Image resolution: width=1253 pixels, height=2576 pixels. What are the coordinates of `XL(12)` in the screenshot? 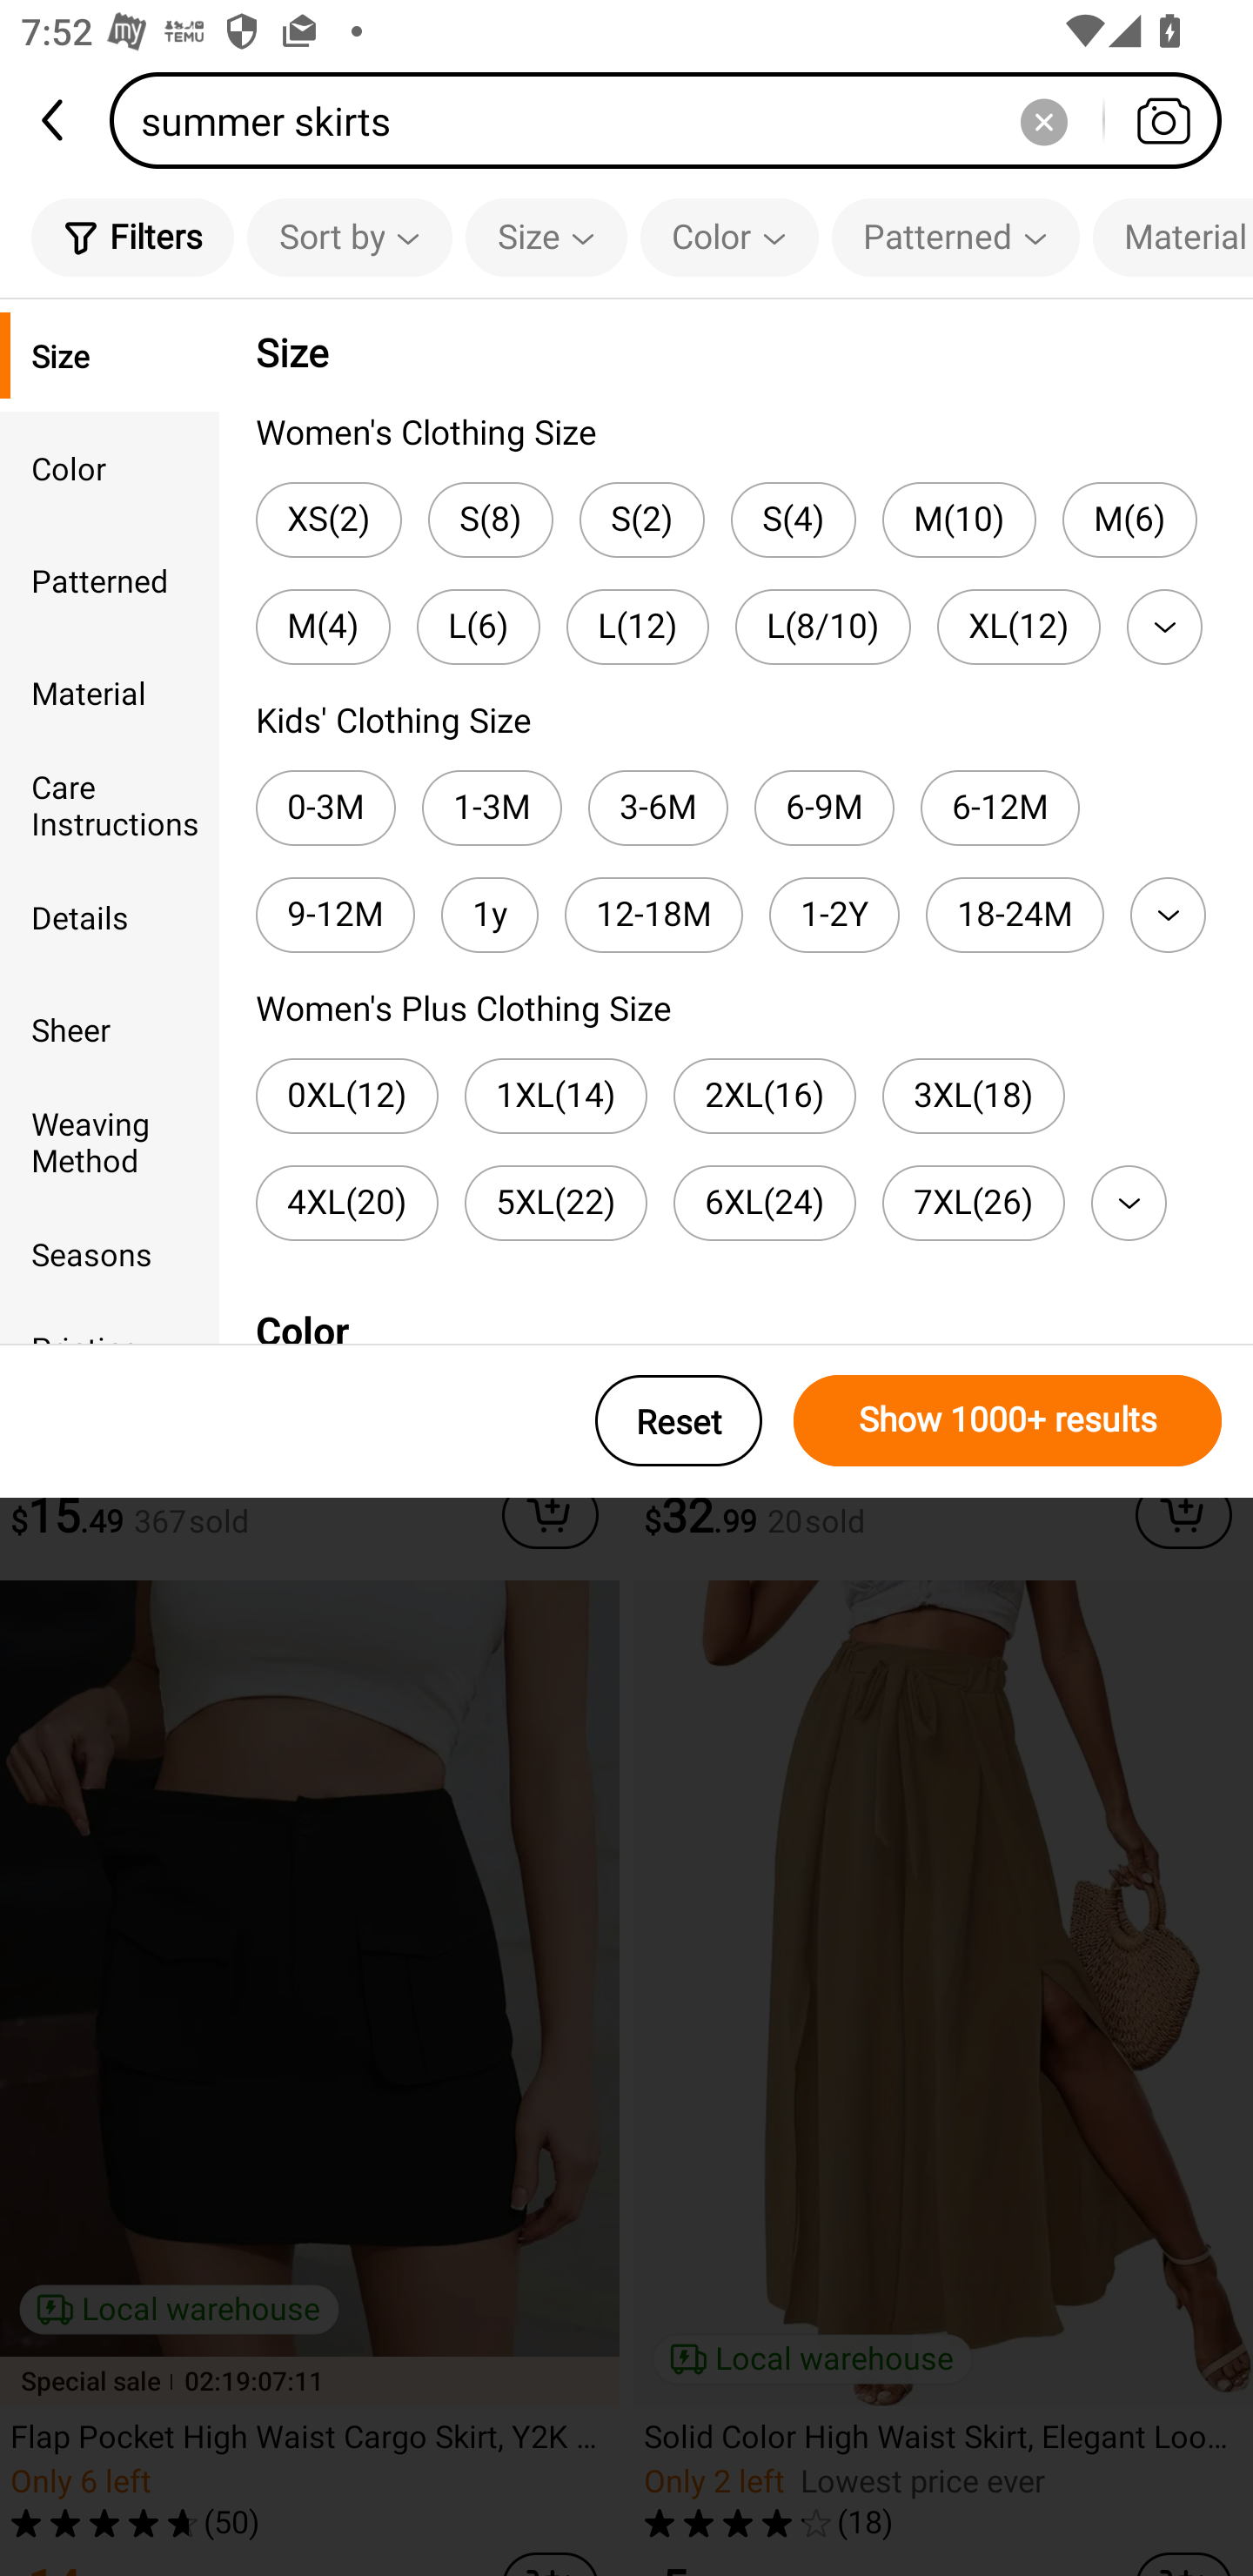 It's located at (1018, 627).